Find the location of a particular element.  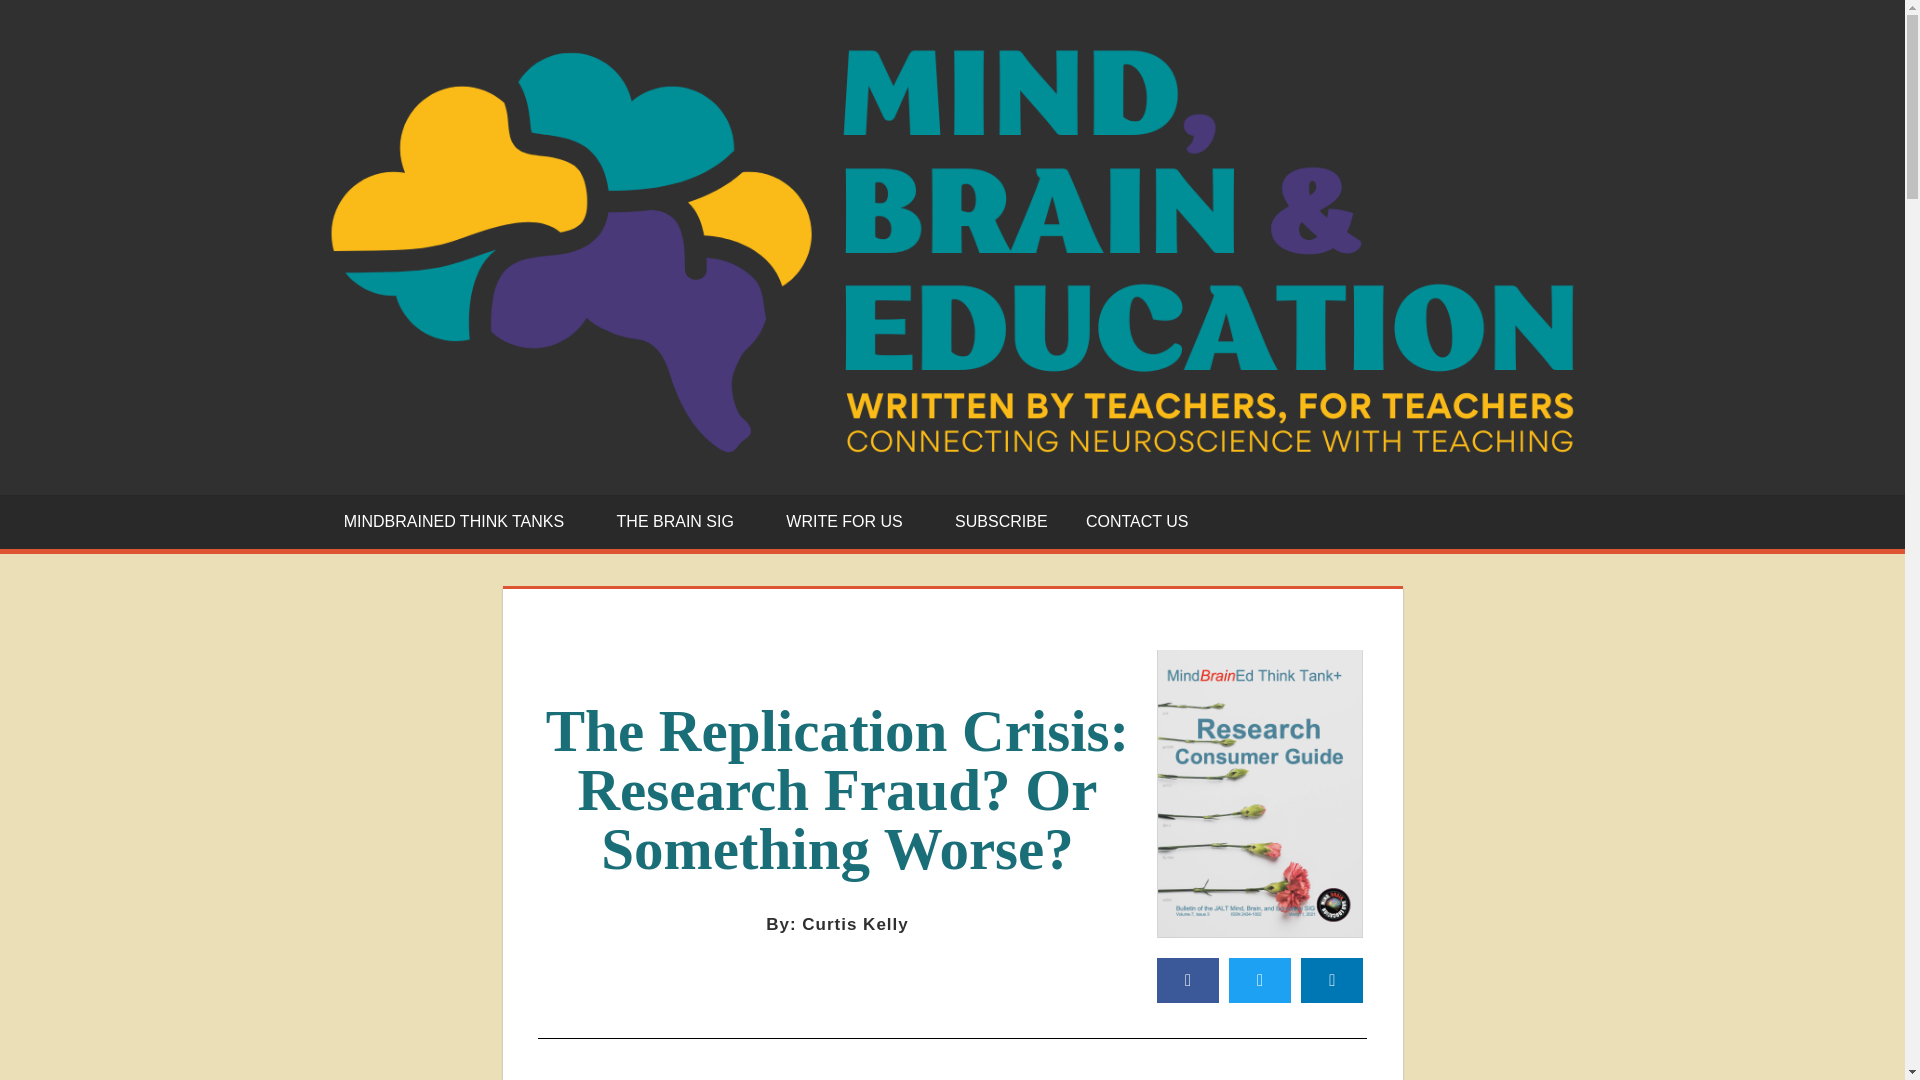

WRITE FOR US is located at coordinates (851, 521).